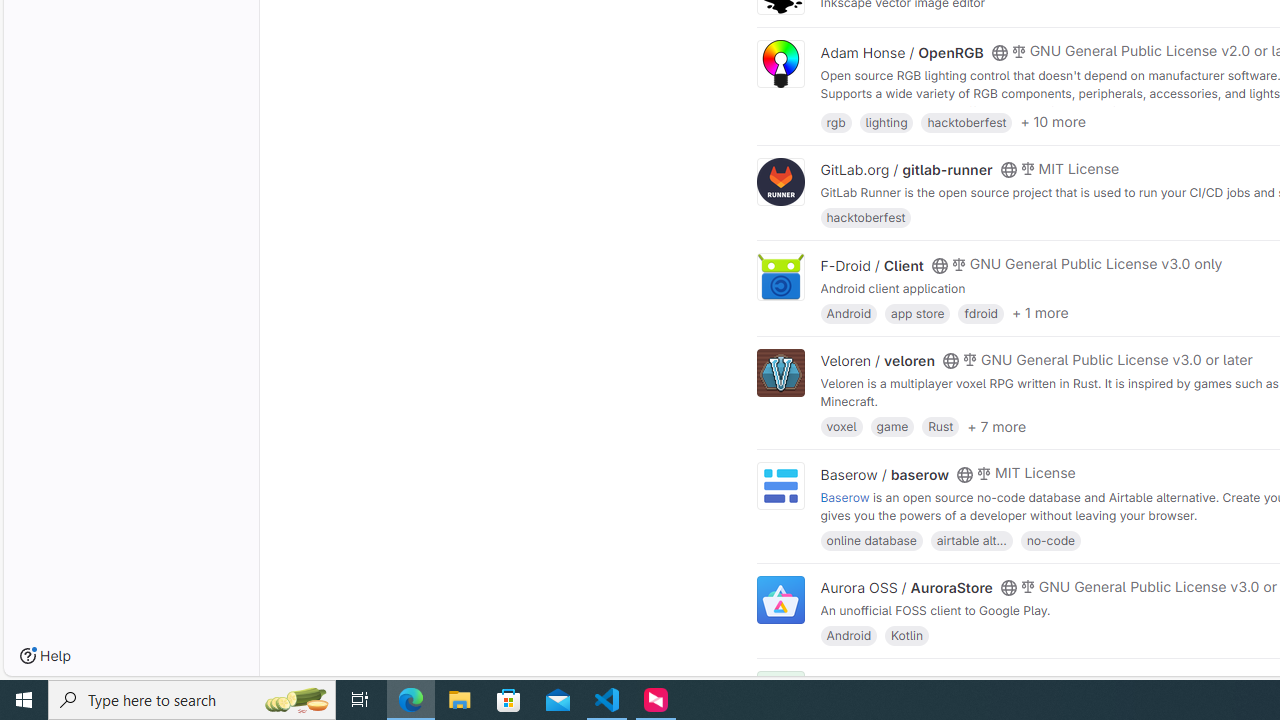  Describe the element at coordinates (780, 600) in the screenshot. I see `Class: project` at that location.